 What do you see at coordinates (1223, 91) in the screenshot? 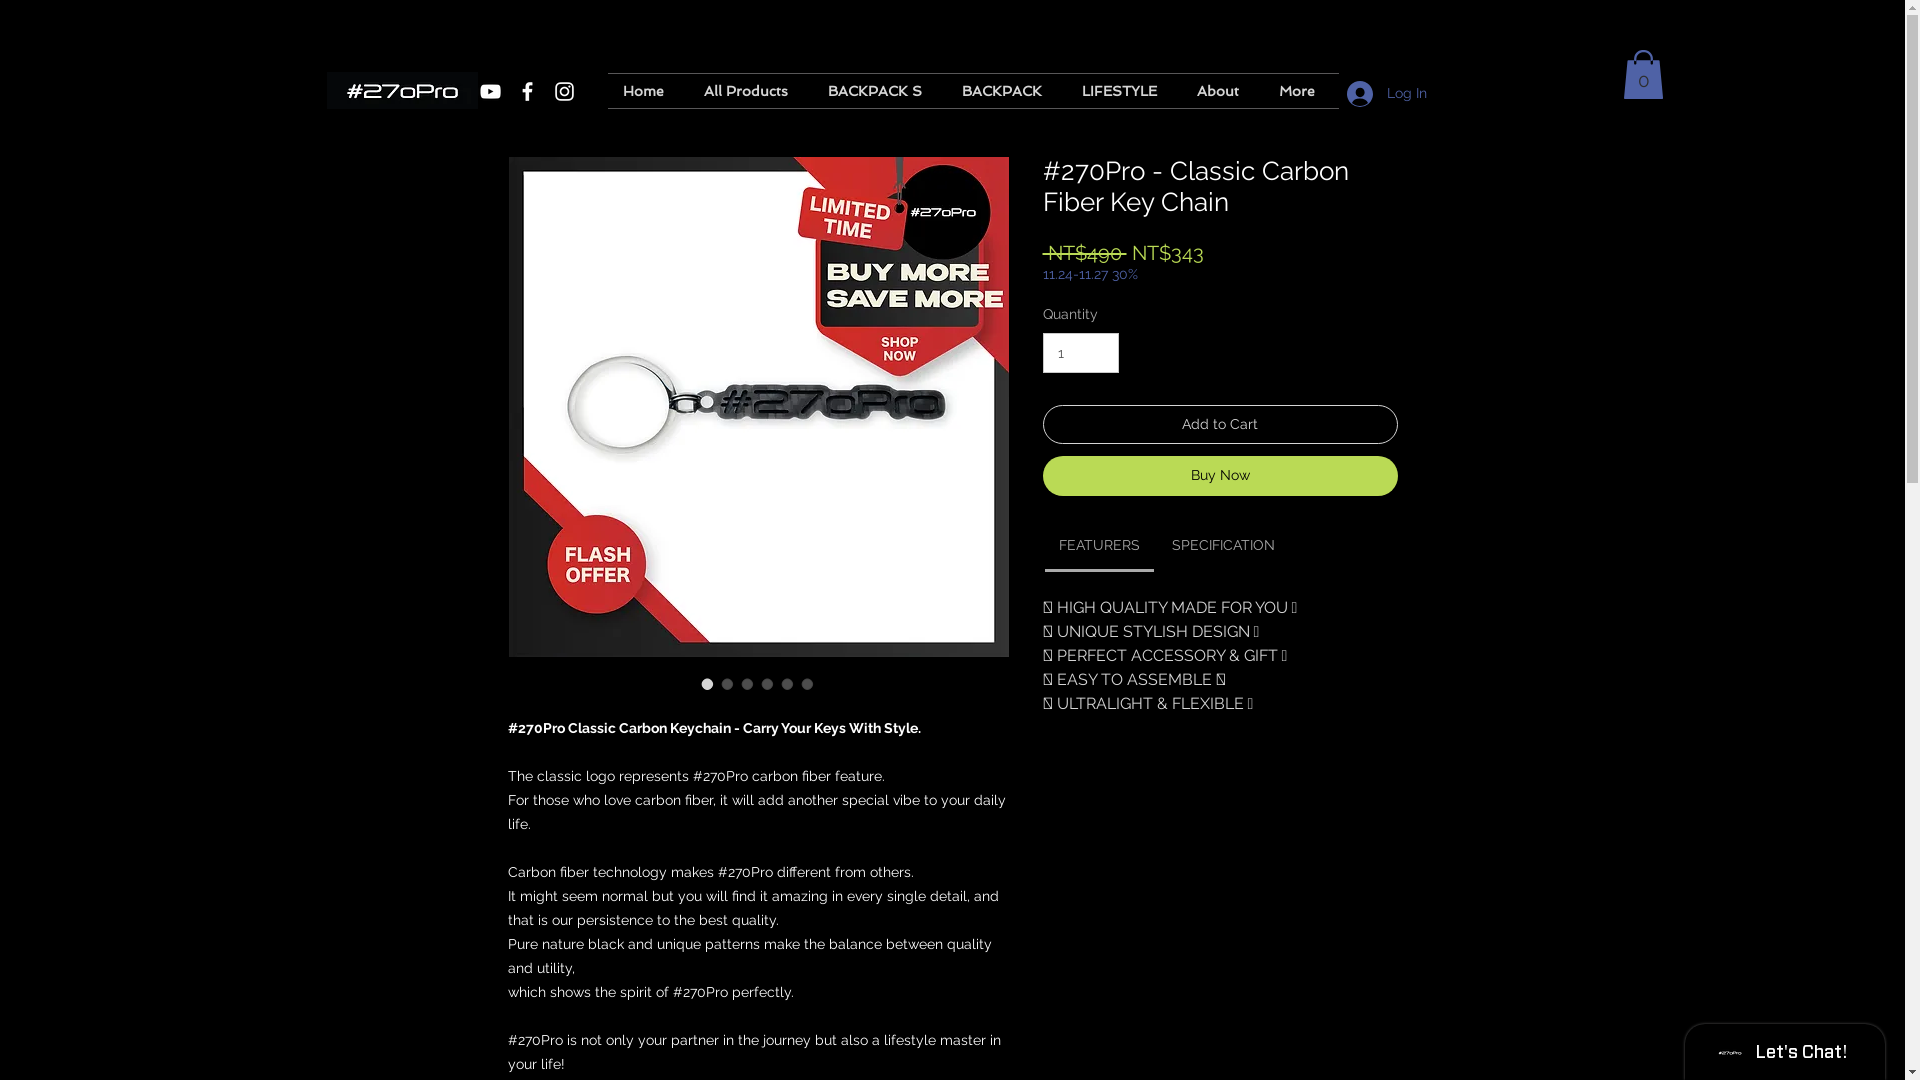
I see `About` at bounding box center [1223, 91].